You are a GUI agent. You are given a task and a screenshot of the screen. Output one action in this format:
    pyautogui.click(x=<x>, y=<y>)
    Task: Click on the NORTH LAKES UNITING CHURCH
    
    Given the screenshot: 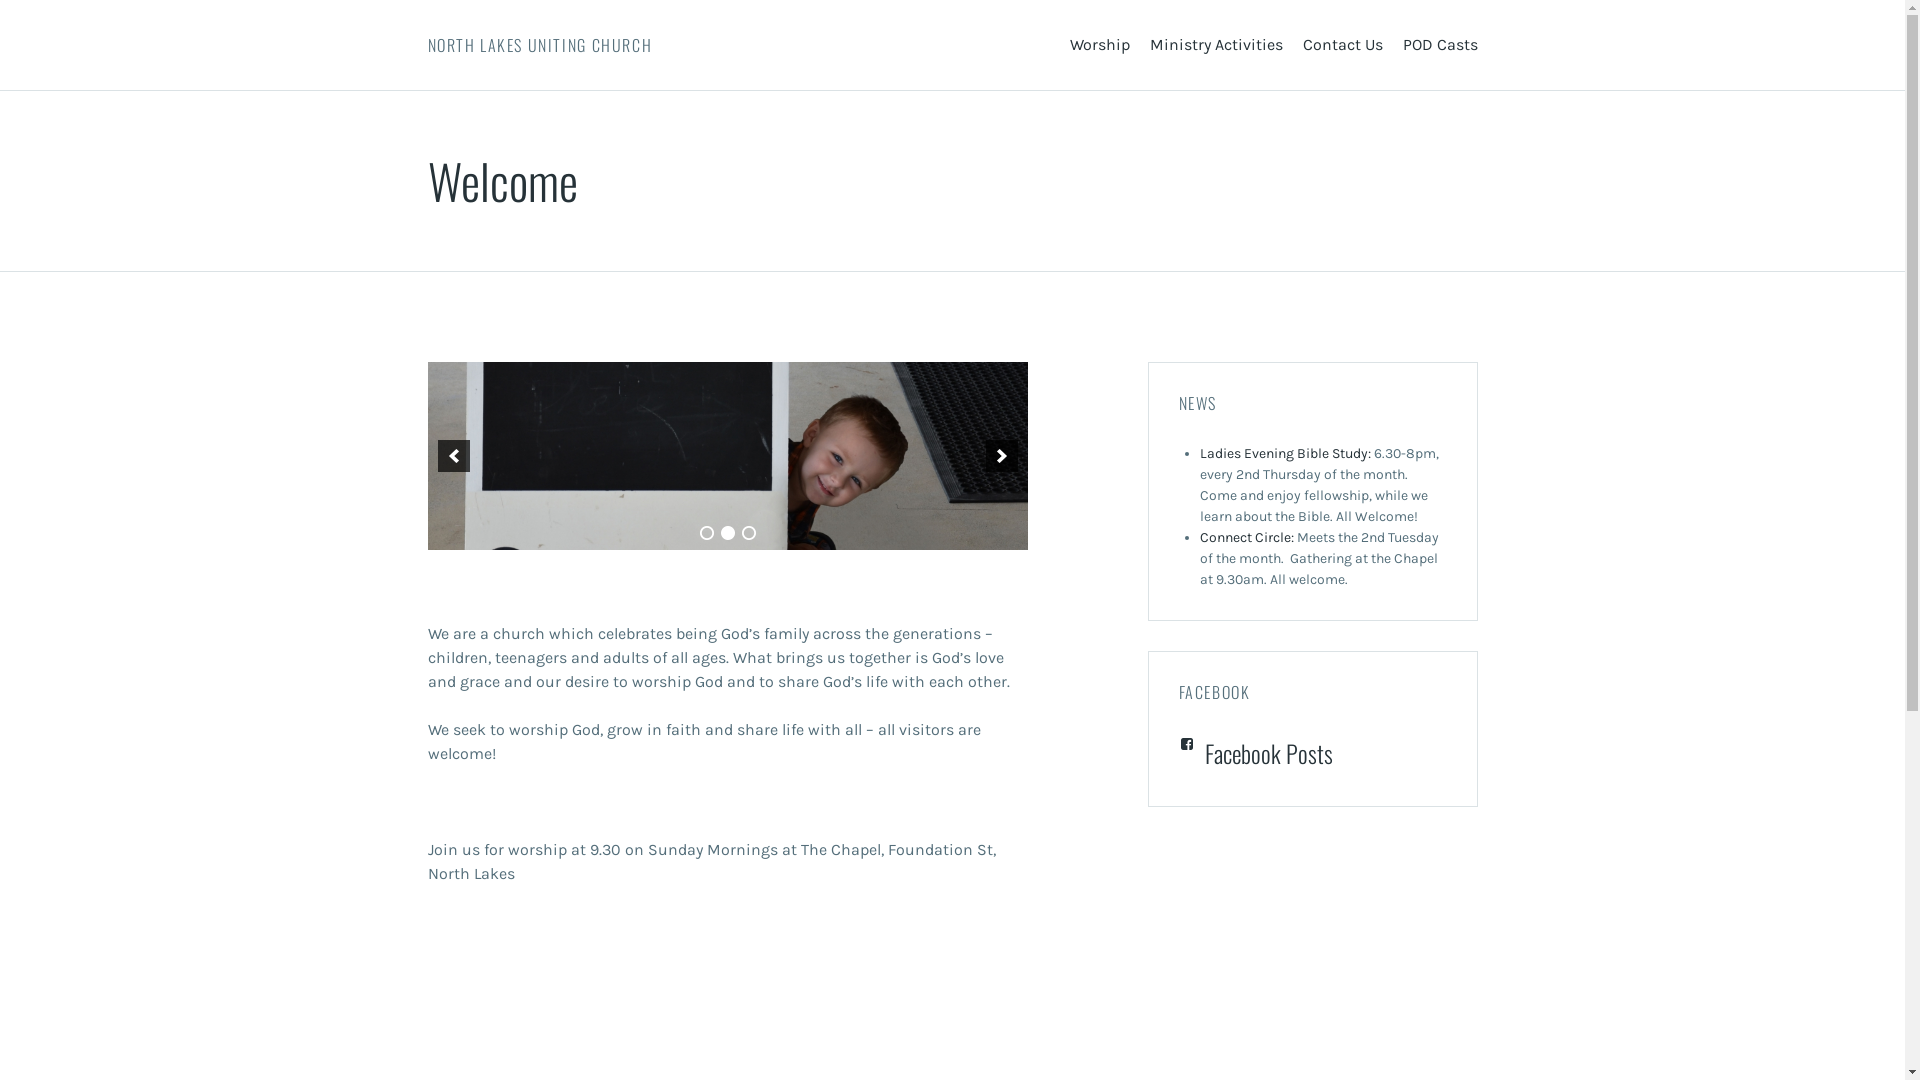 What is the action you would take?
    pyautogui.click(x=540, y=45)
    